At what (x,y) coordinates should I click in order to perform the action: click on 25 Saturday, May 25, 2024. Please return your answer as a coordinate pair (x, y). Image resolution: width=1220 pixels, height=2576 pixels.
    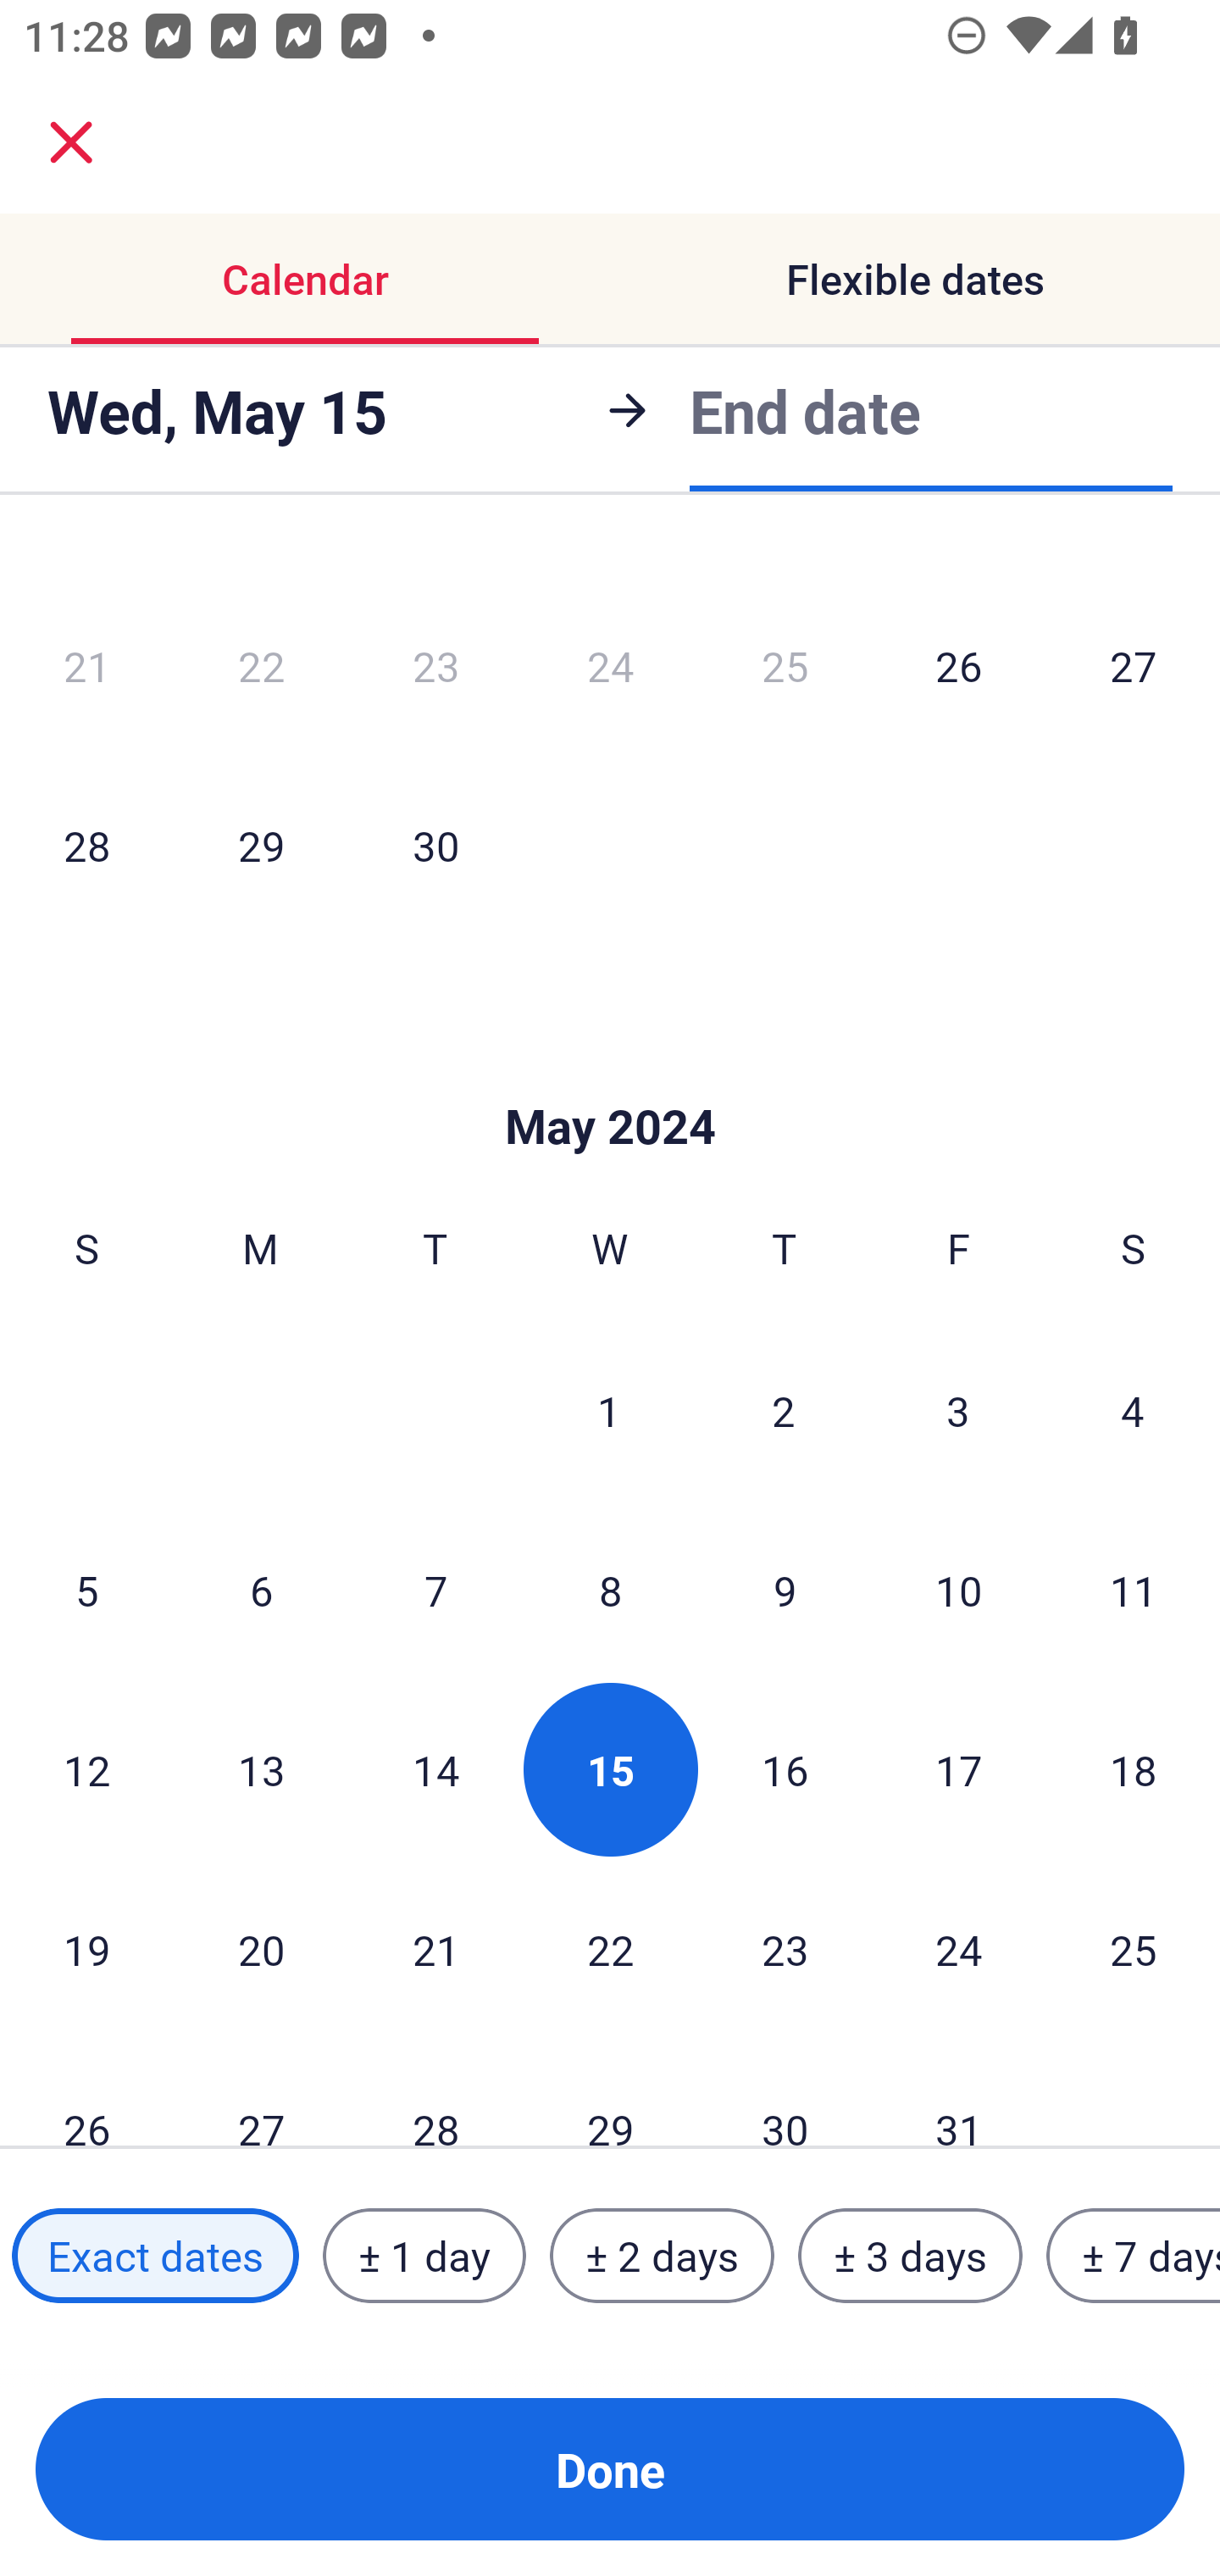
    Looking at the image, I should click on (1134, 1948).